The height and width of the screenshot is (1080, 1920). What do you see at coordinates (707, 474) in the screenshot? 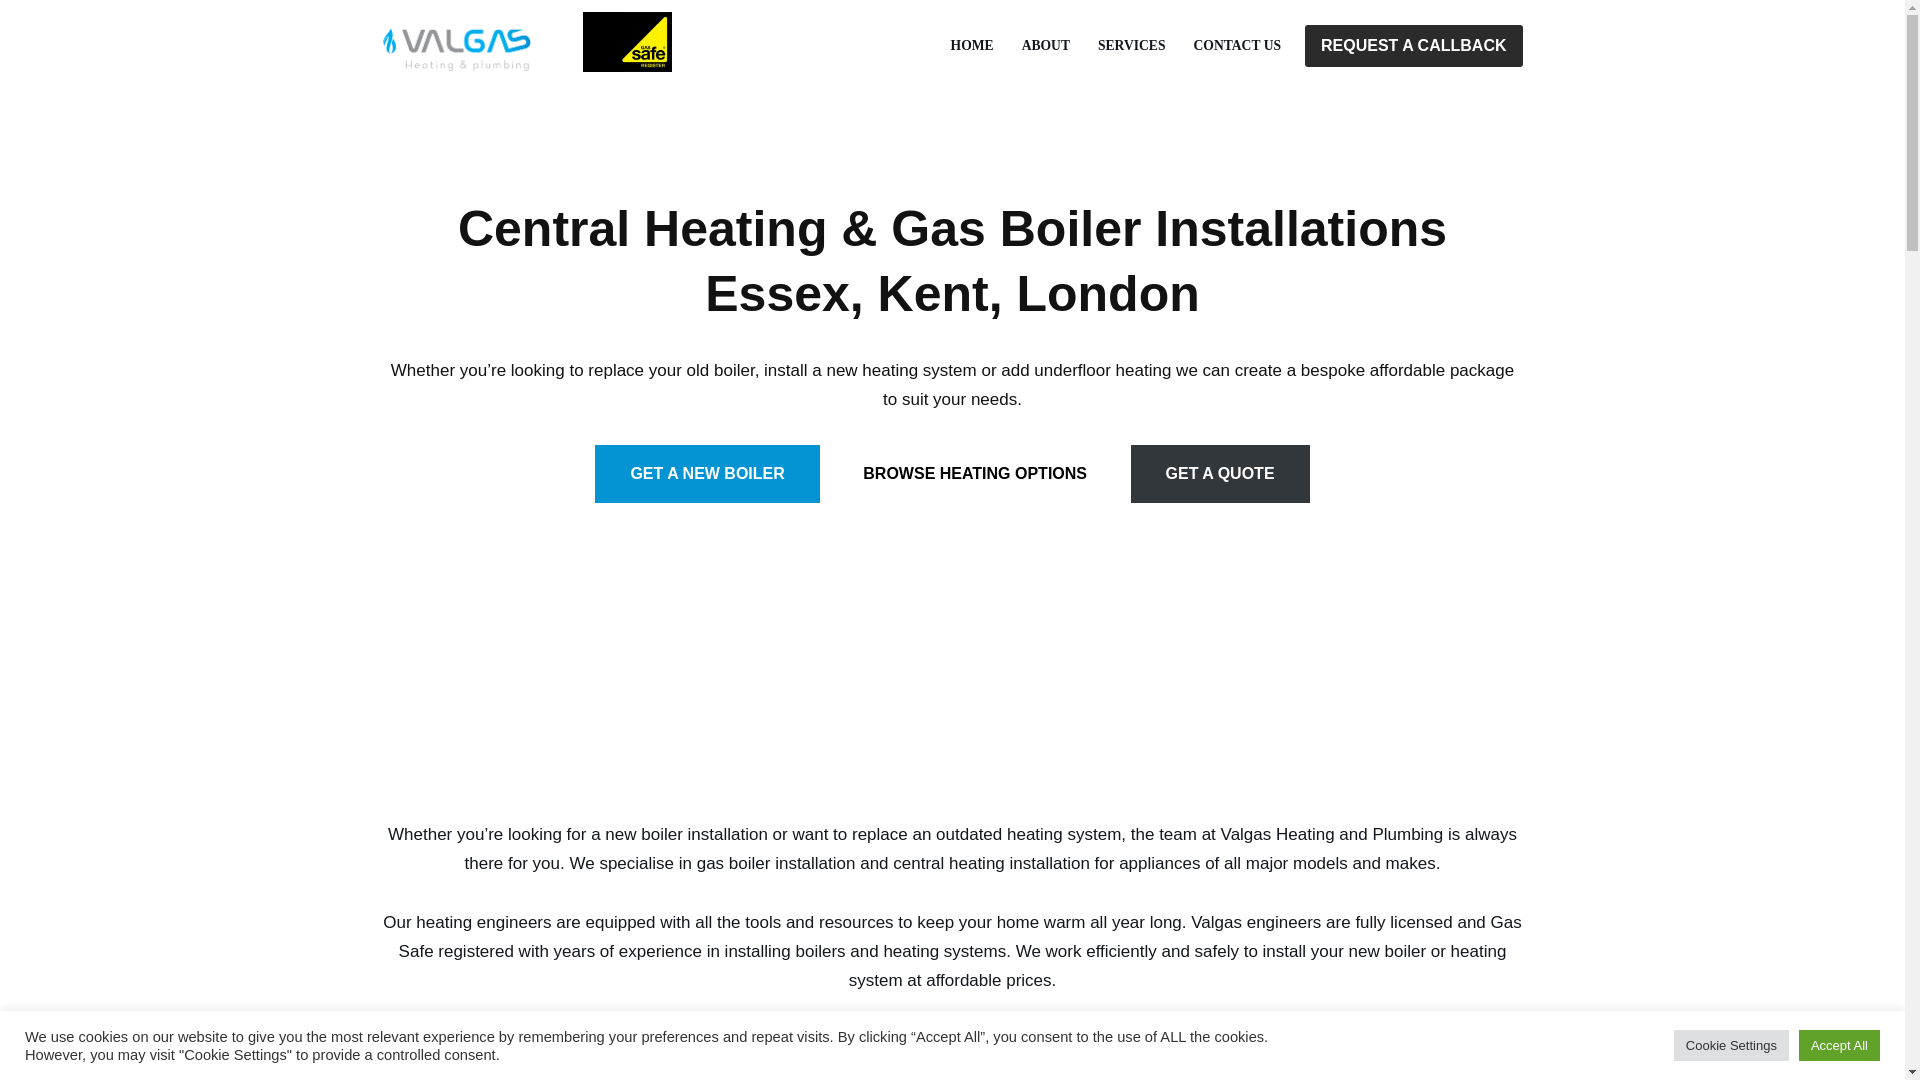
I see `GET A NEW BOILER` at bounding box center [707, 474].